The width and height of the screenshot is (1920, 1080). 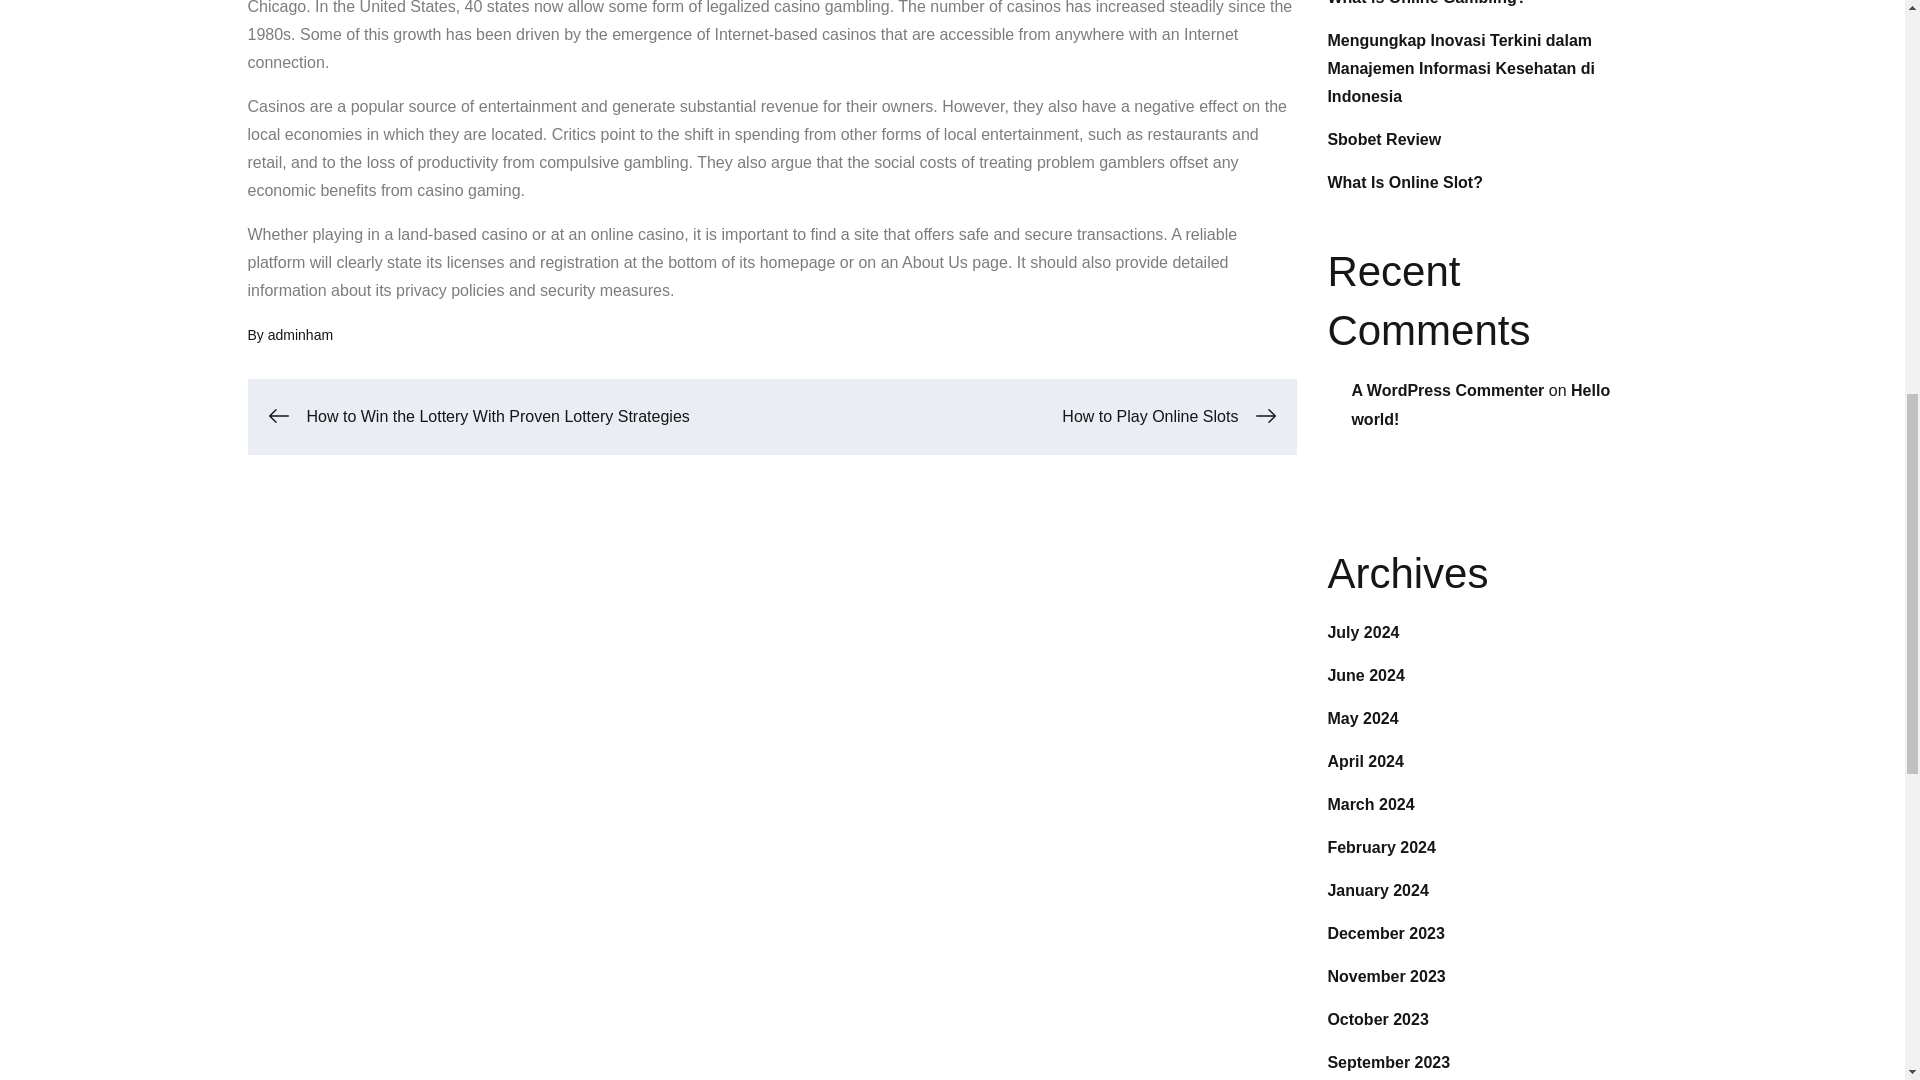 What do you see at coordinates (1364, 675) in the screenshot?
I see `June 2024` at bounding box center [1364, 675].